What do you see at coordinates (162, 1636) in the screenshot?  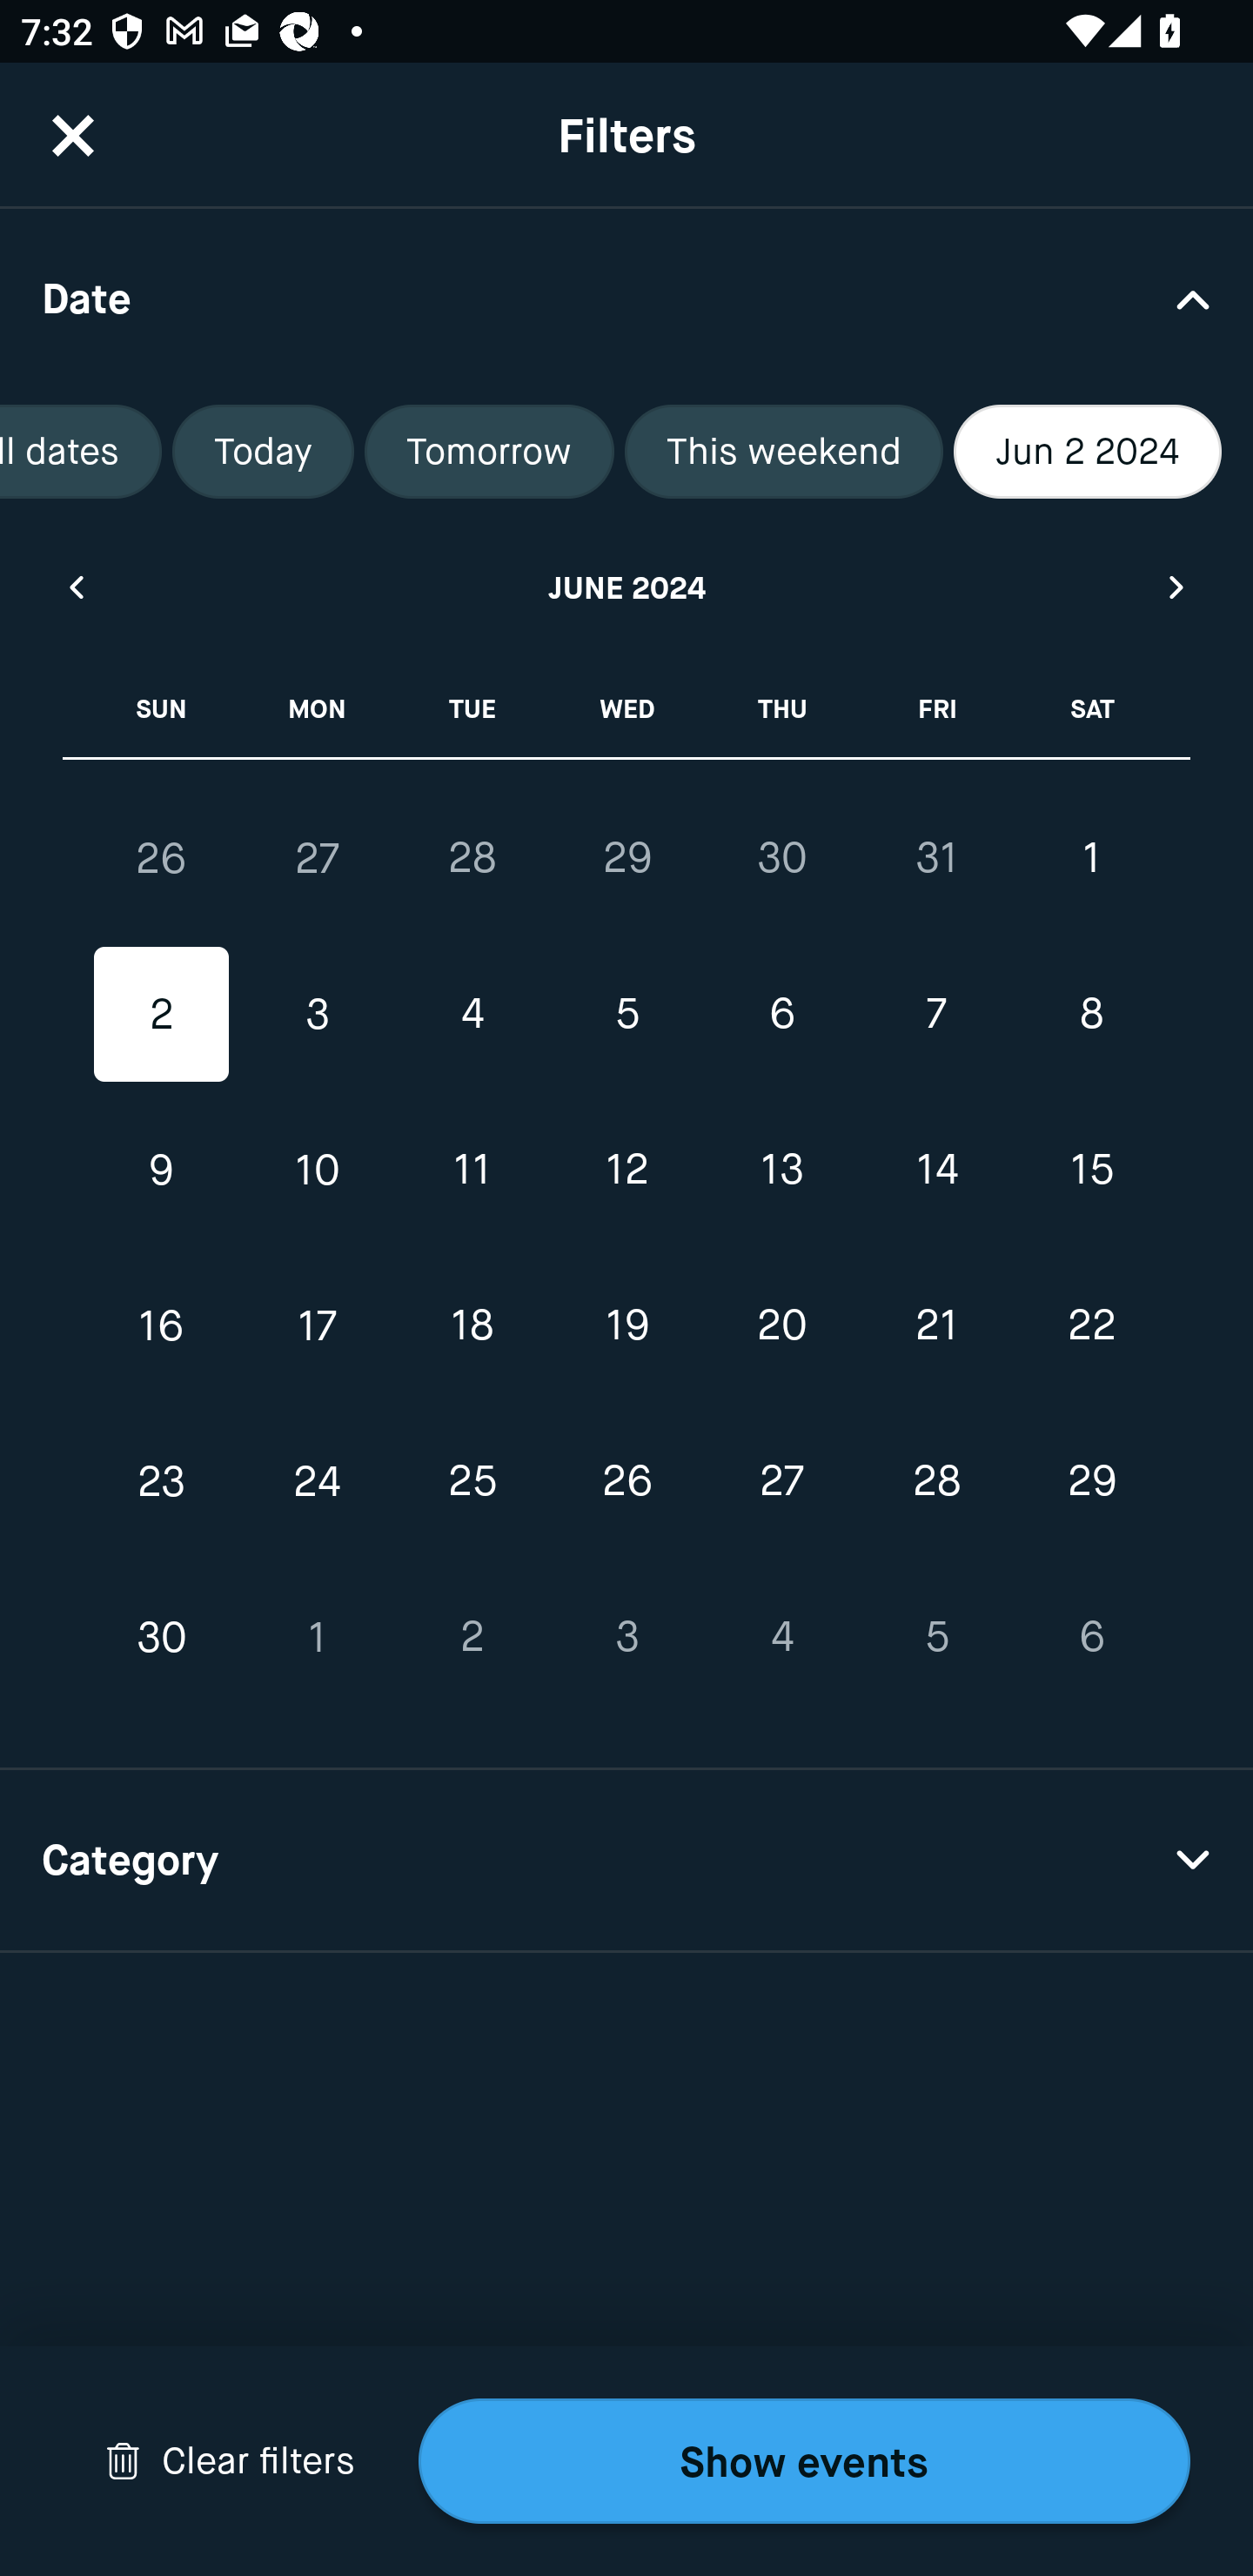 I see `30` at bounding box center [162, 1636].